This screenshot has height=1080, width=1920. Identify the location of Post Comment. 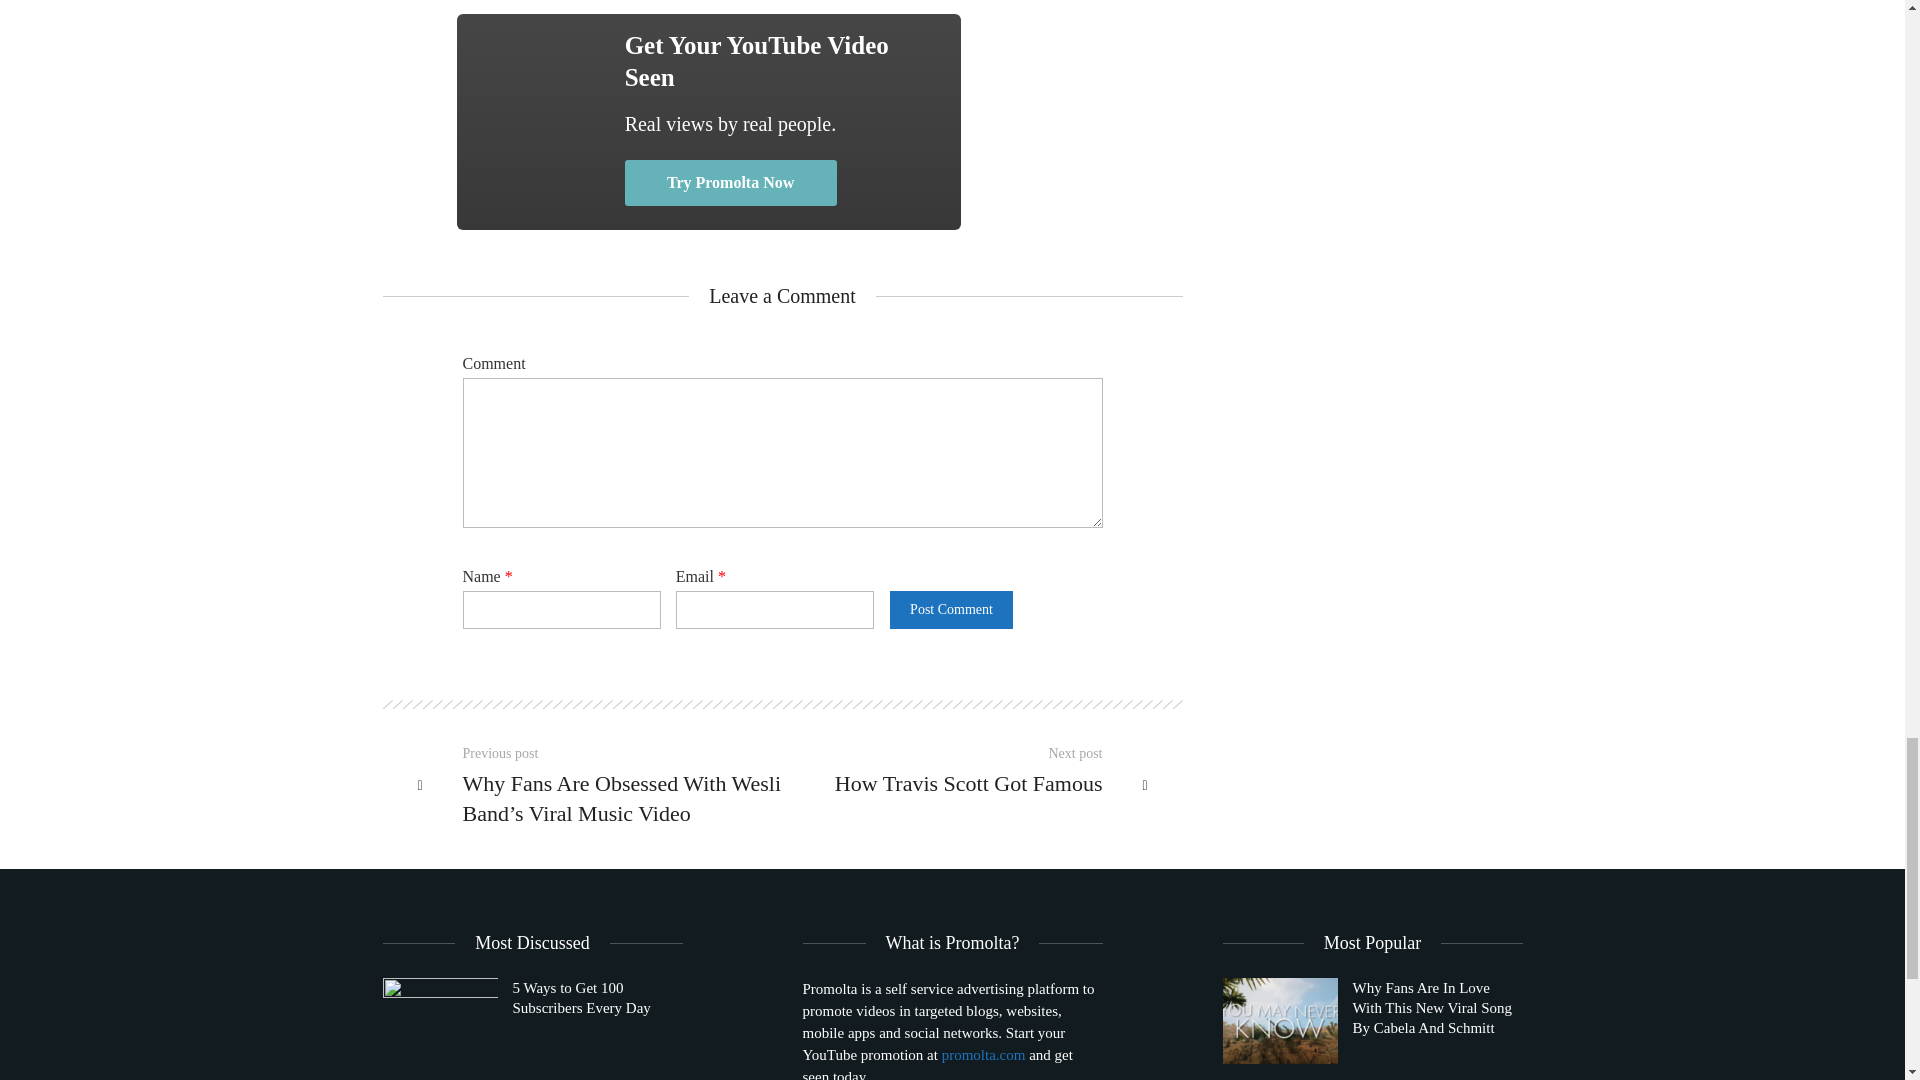
(950, 609).